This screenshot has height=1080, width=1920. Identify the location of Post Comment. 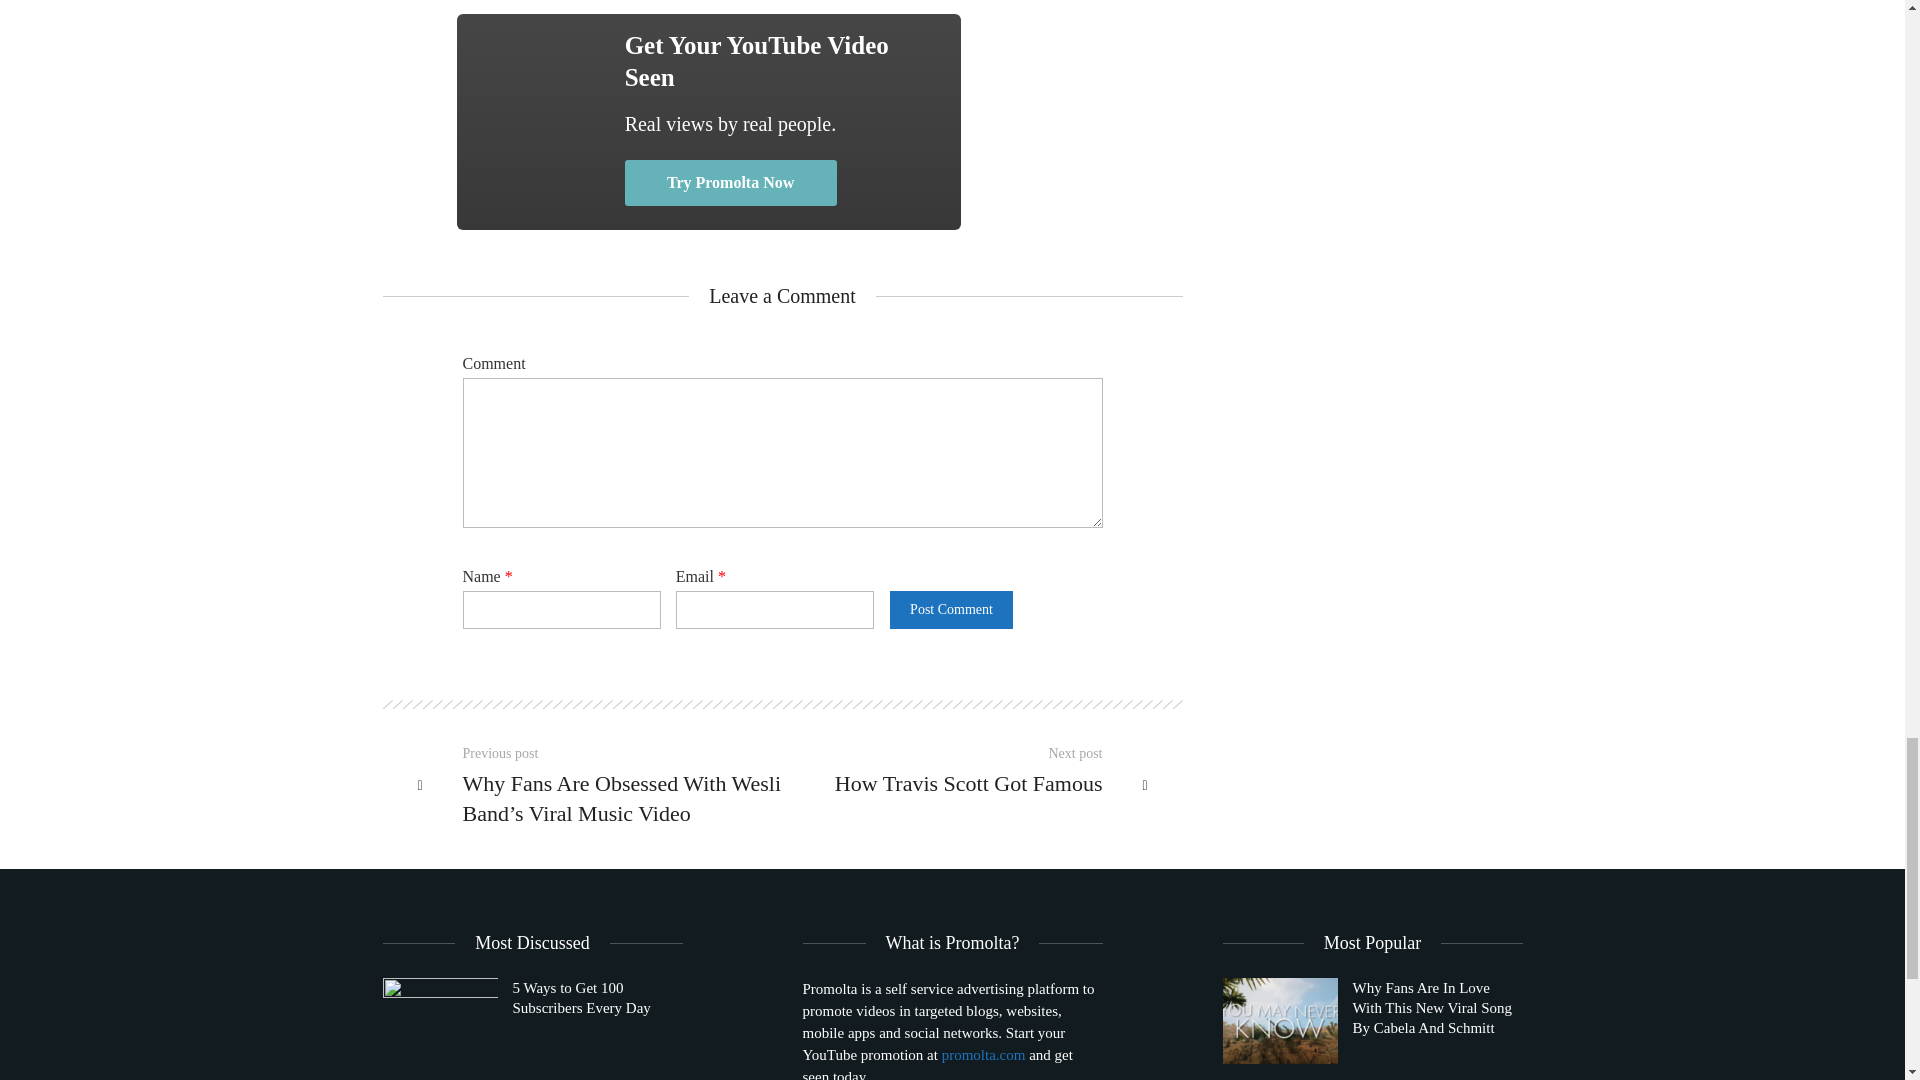
(950, 609).